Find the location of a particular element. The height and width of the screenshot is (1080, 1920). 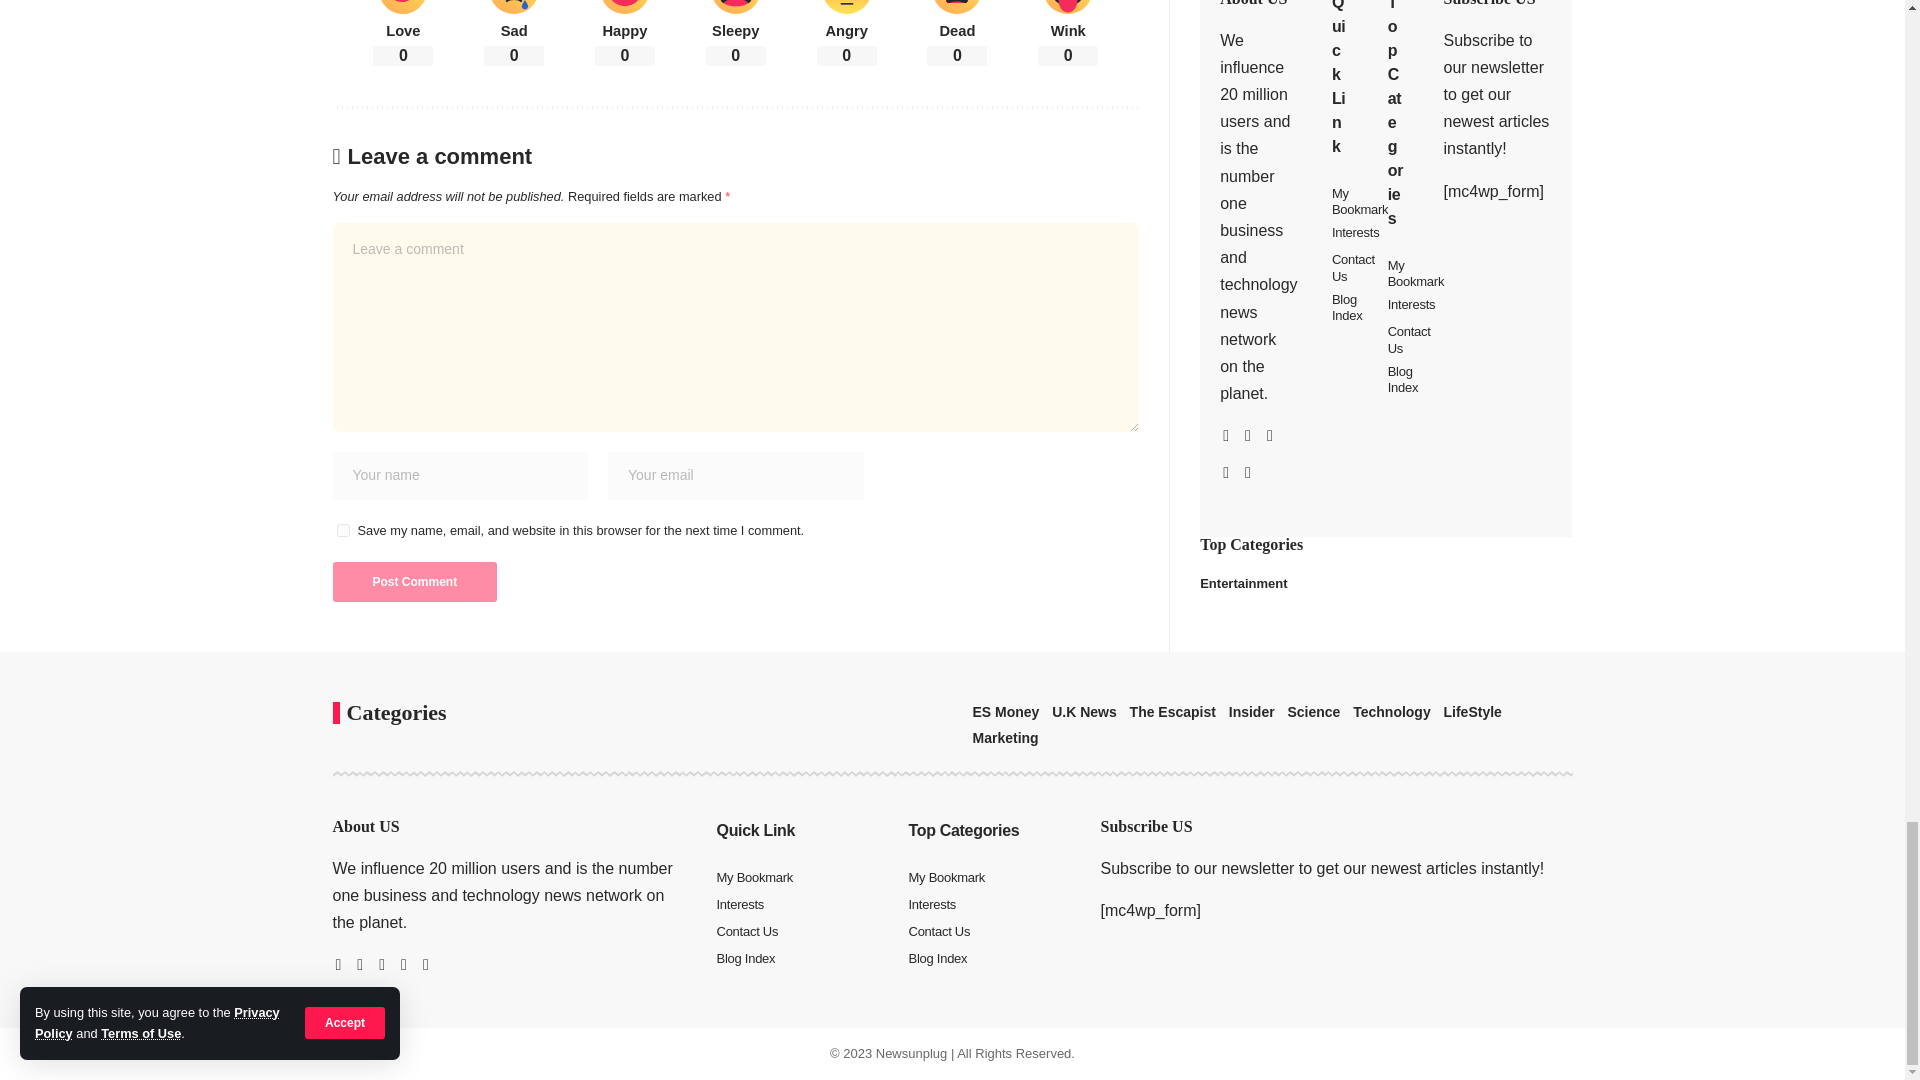

yes is located at coordinates (342, 530).